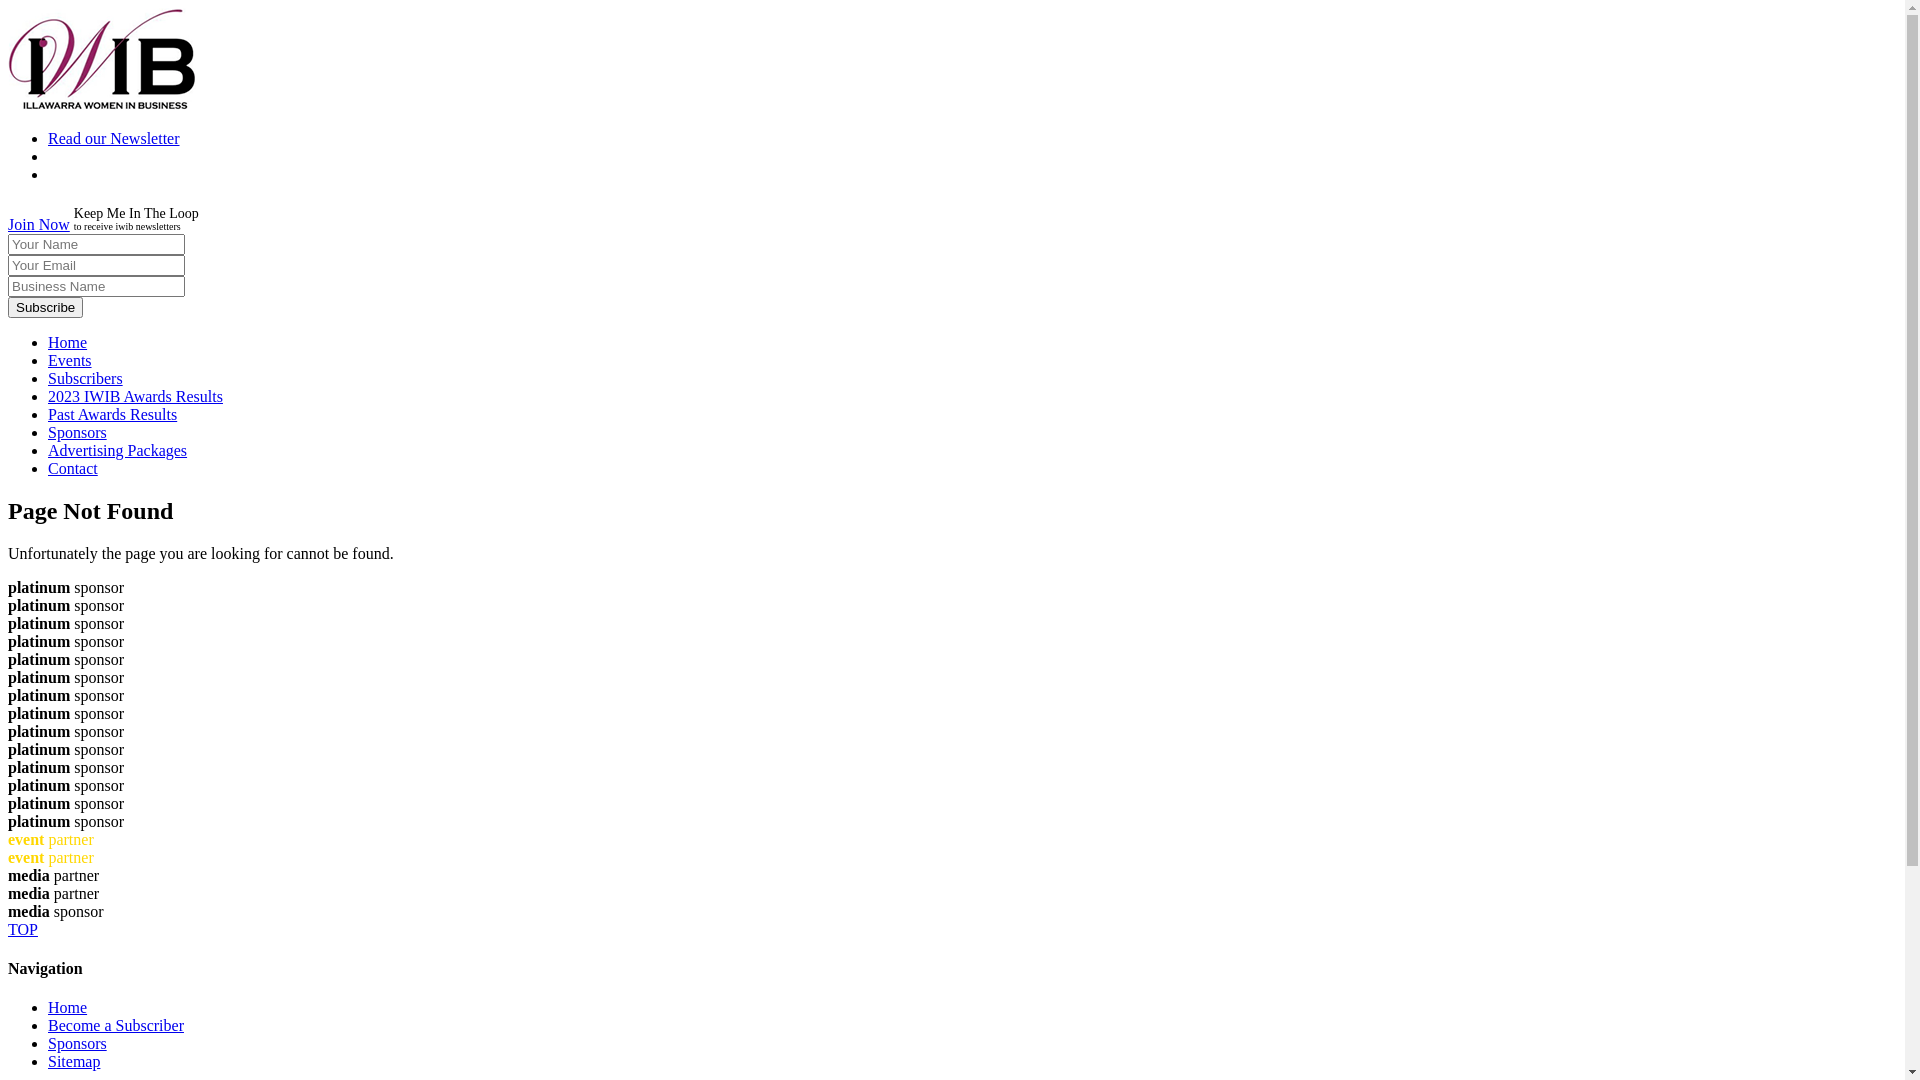 This screenshot has width=1920, height=1080. Describe the element at coordinates (68, 342) in the screenshot. I see `Home` at that location.